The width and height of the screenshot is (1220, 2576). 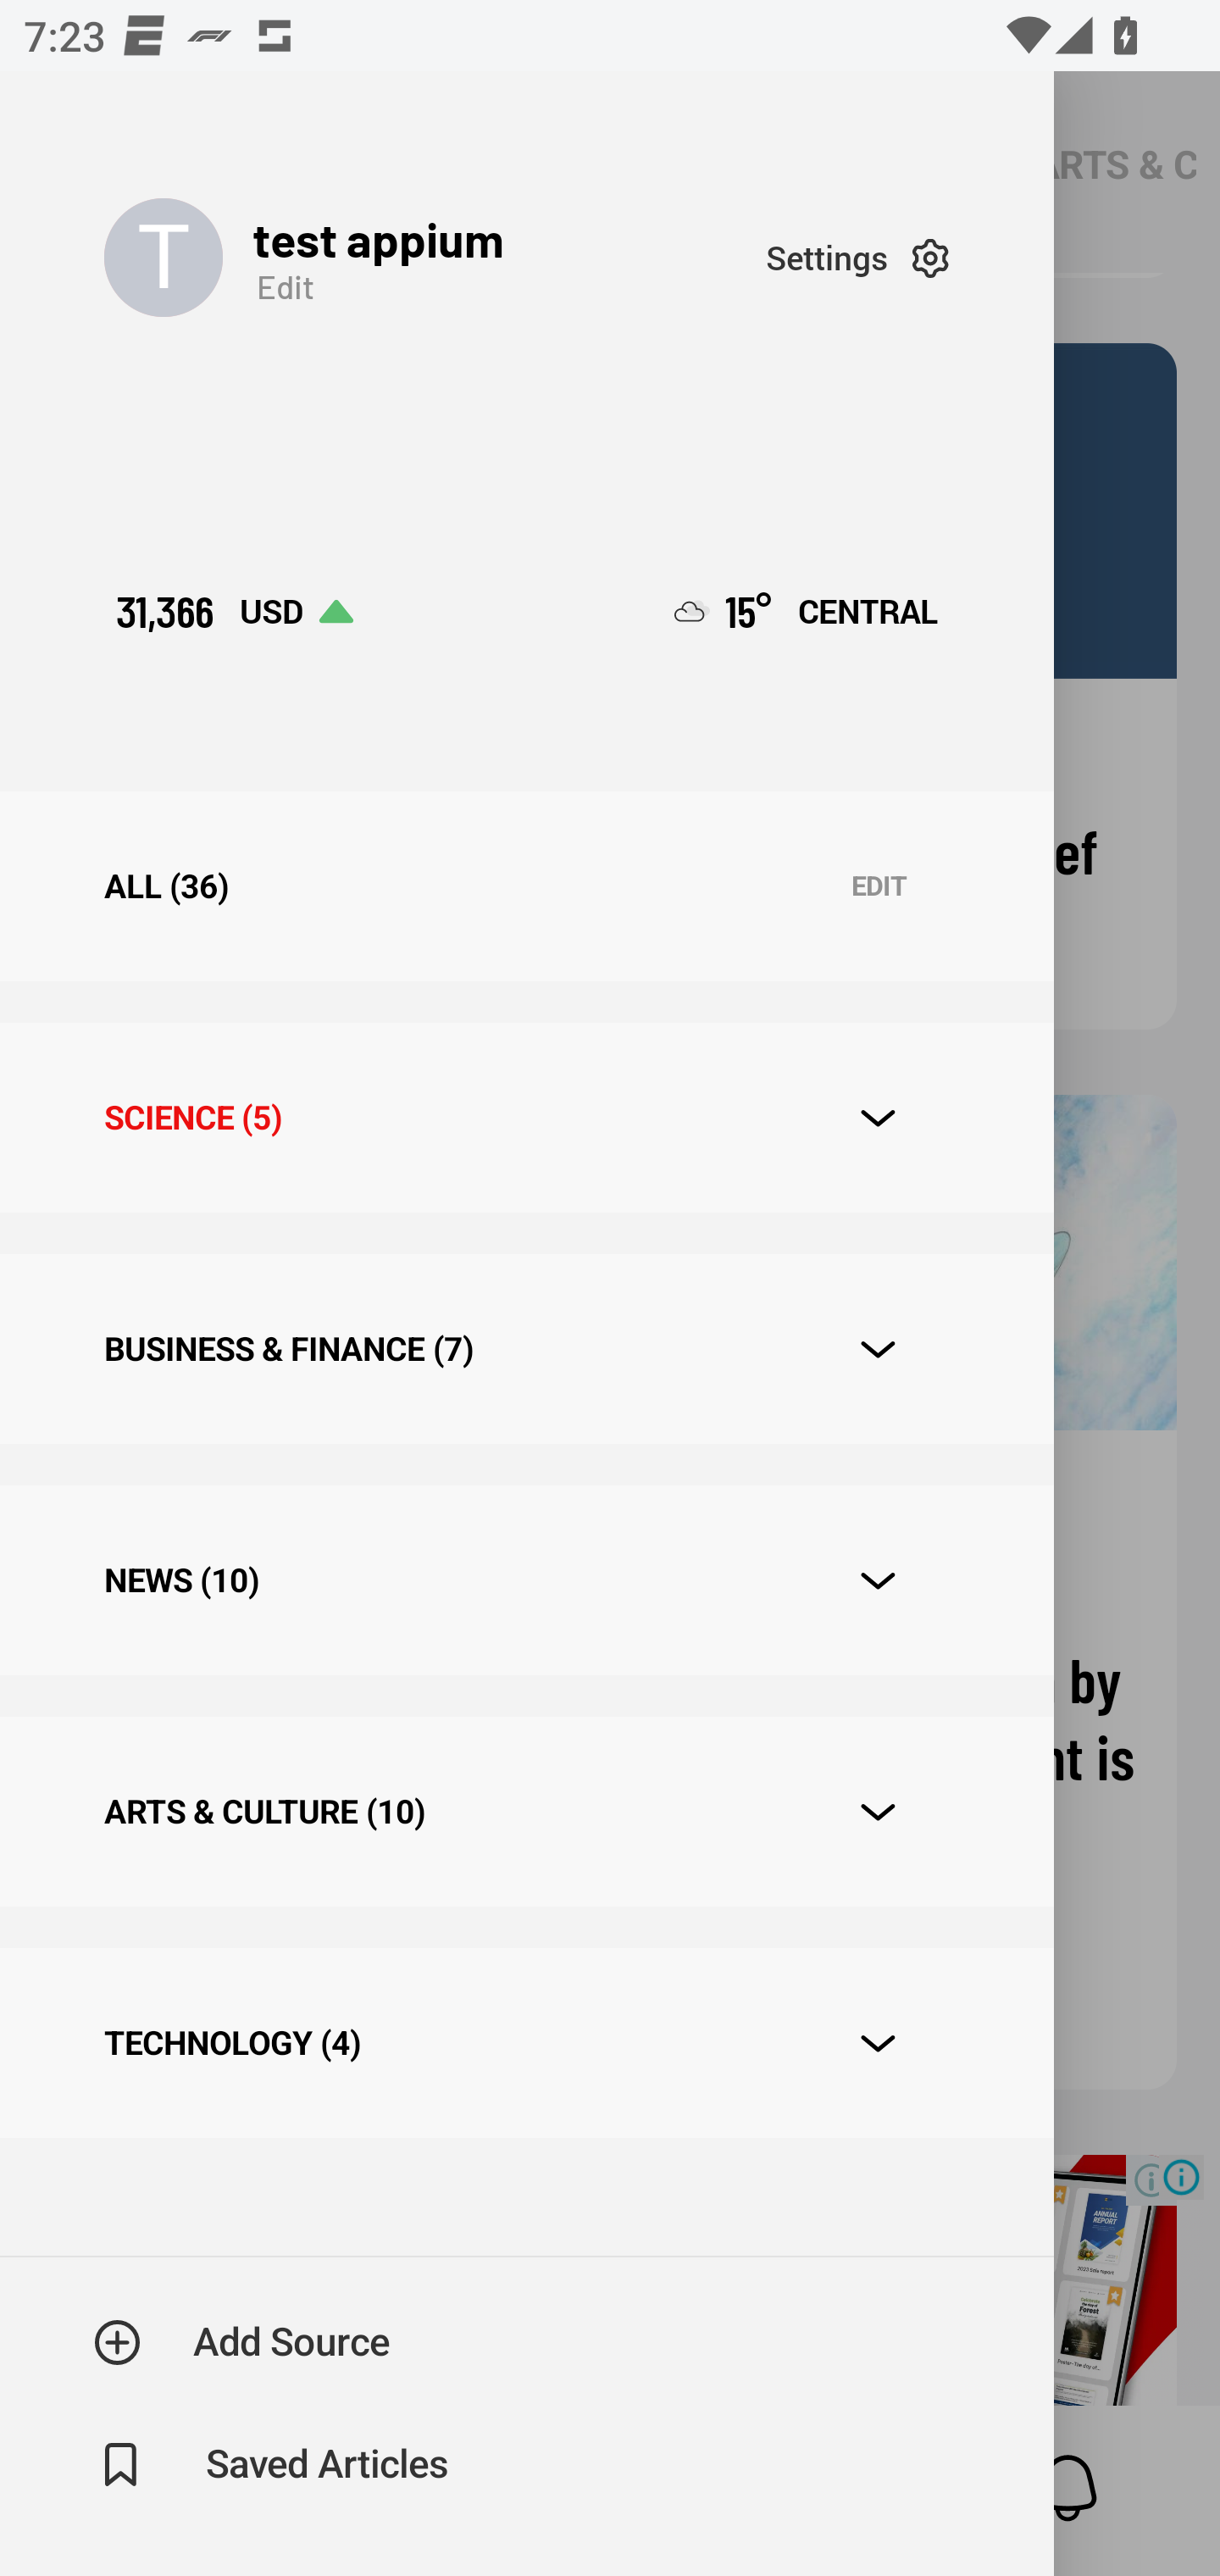 What do you see at coordinates (526, 1580) in the screenshot?
I see `NEWS  (10) Expand Button` at bounding box center [526, 1580].